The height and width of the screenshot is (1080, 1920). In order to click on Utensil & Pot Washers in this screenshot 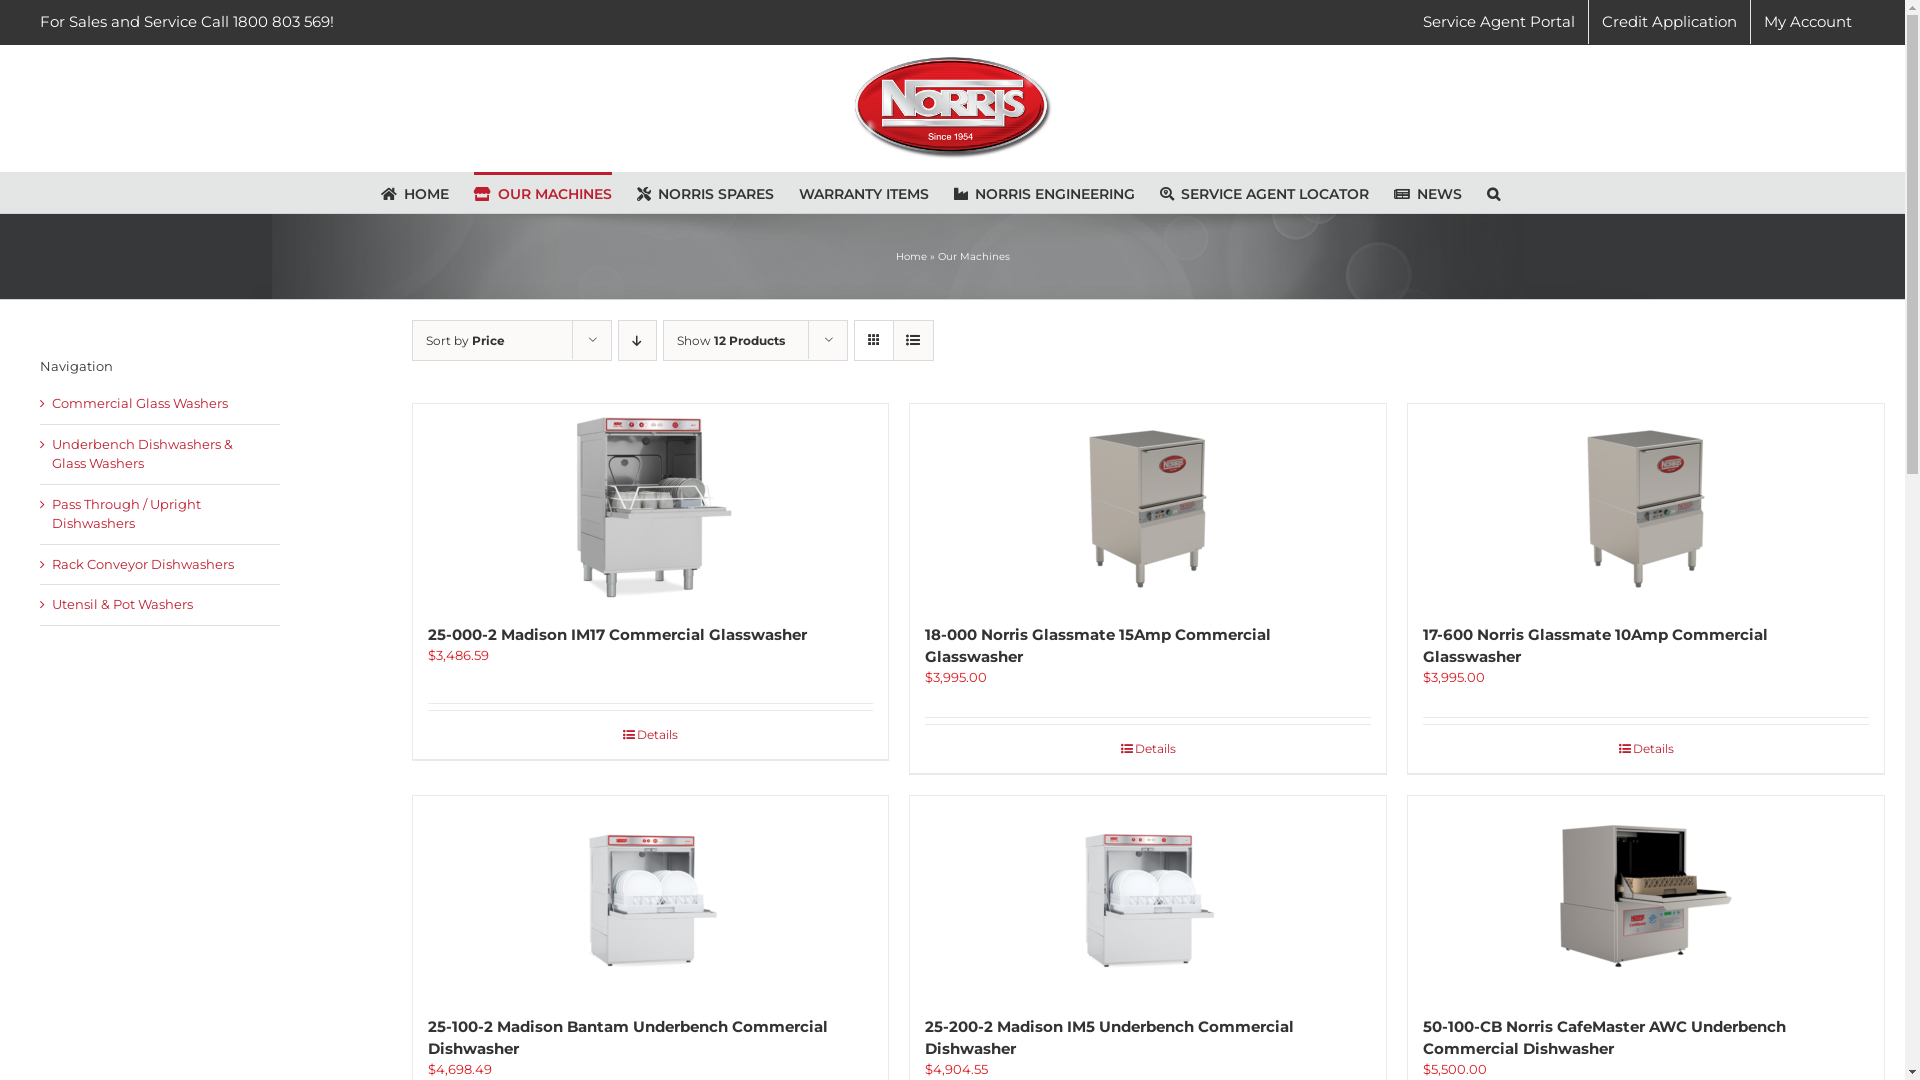, I will do `click(122, 604)`.